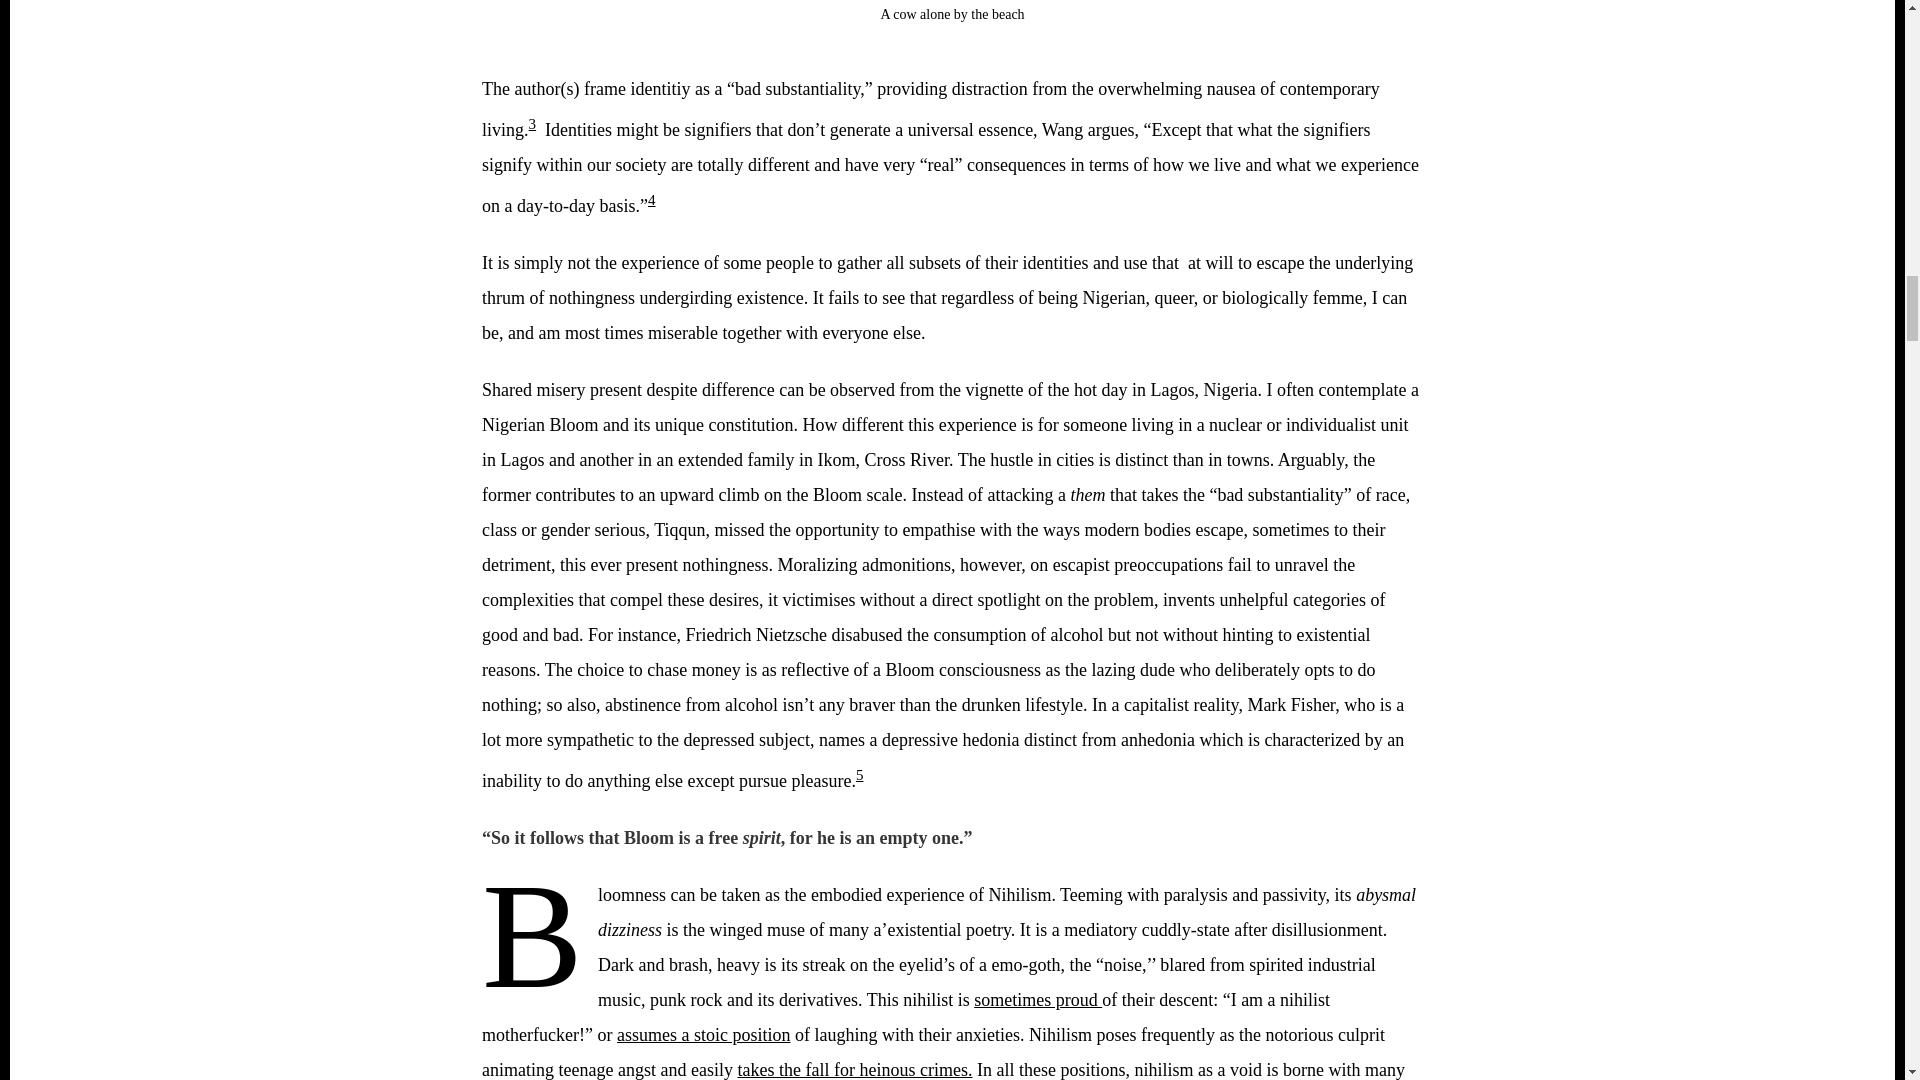 This screenshot has width=1920, height=1080. Describe the element at coordinates (855, 1070) in the screenshot. I see `takes the fall for heinous crimes.` at that location.